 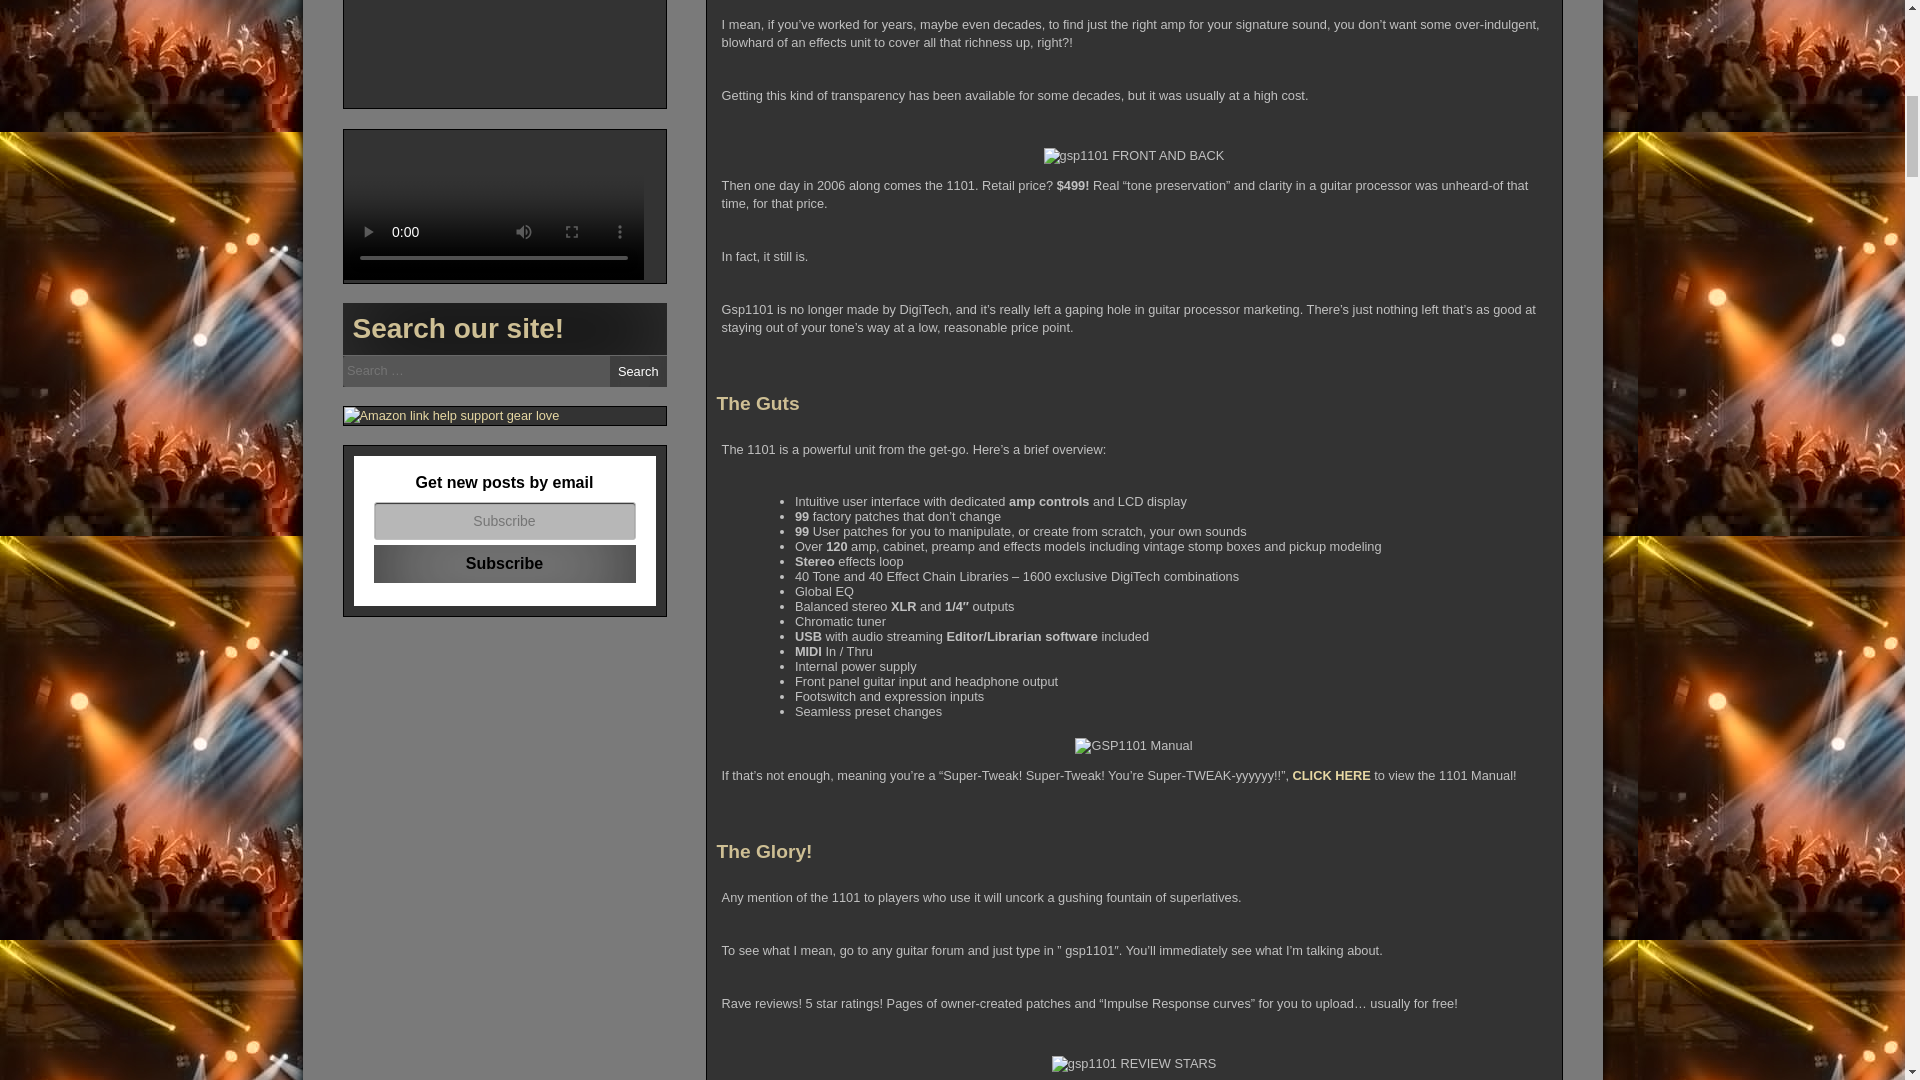 What do you see at coordinates (1331, 775) in the screenshot?
I see `CLICK HERE` at bounding box center [1331, 775].